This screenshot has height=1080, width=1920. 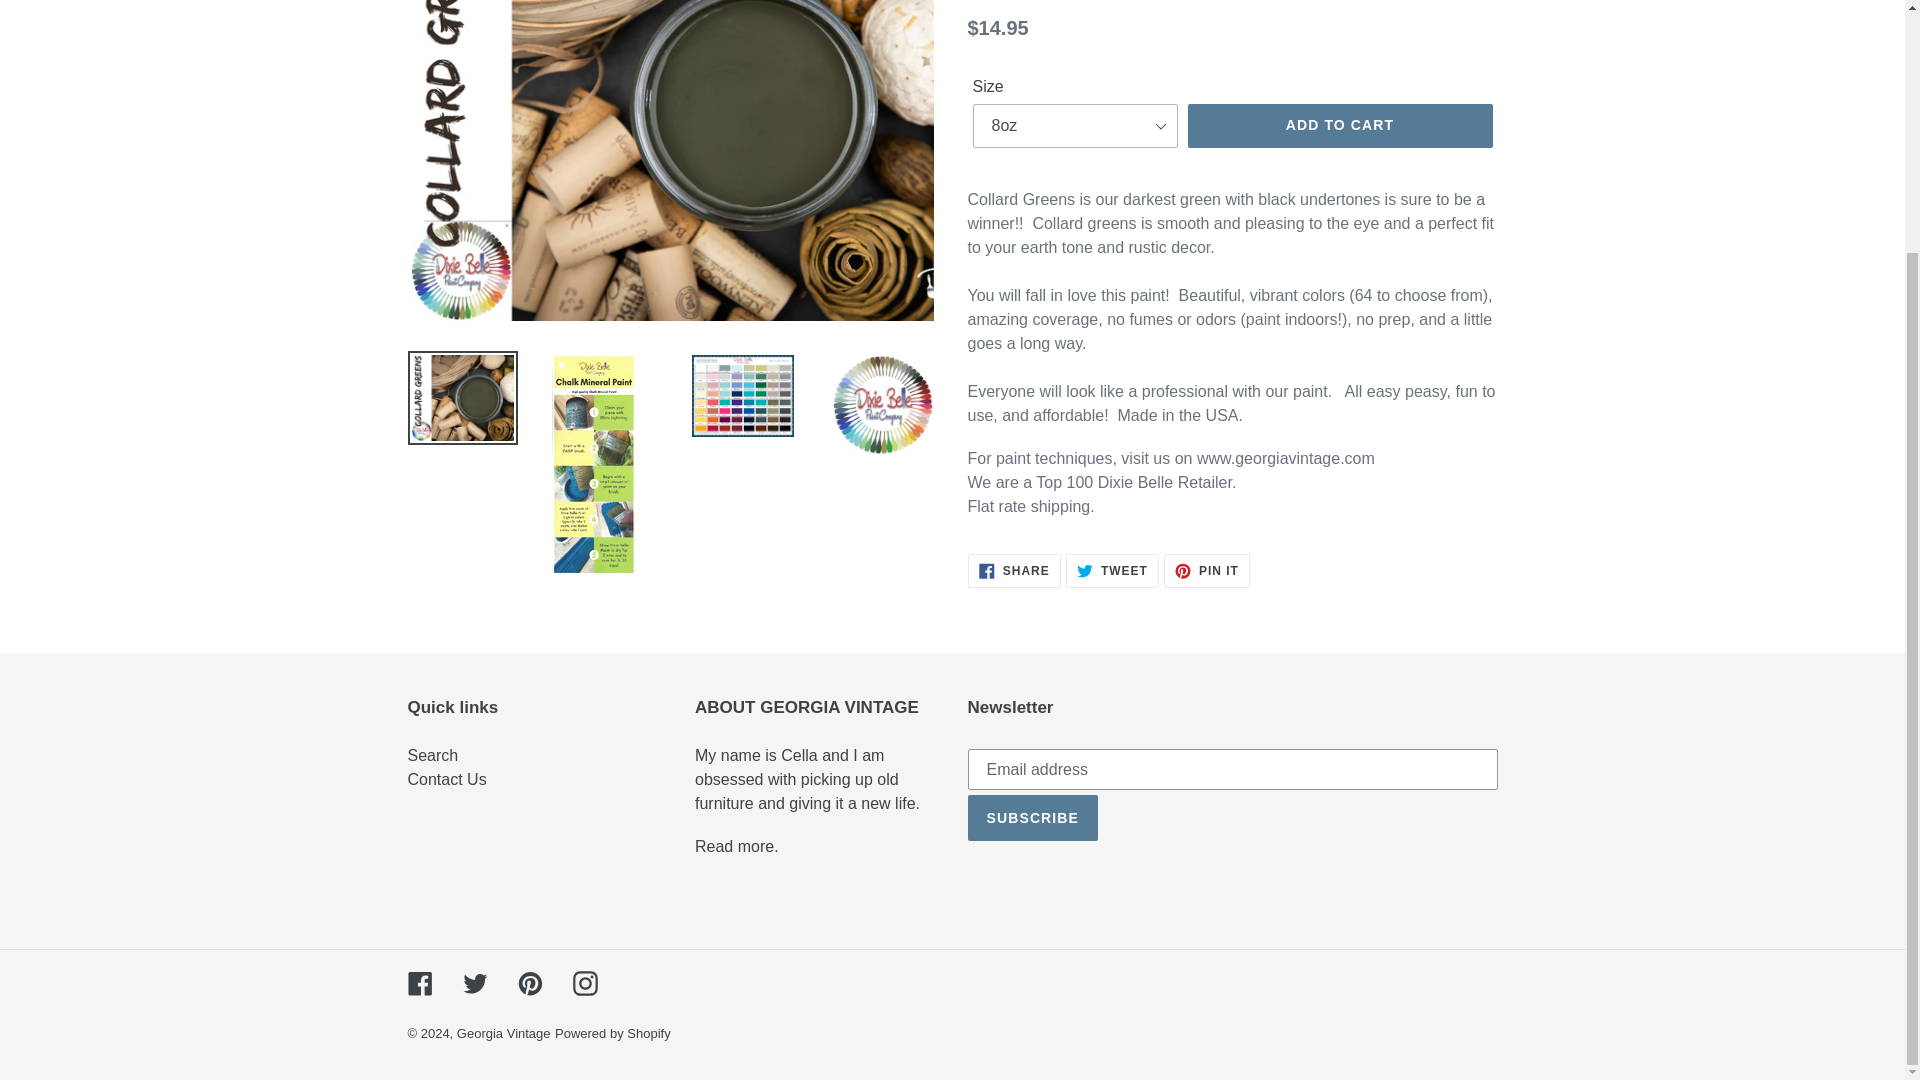 What do you see at coordinates (1014, 570) in the screenshot?
I see `About Us` at bounding box center [1014, 570].